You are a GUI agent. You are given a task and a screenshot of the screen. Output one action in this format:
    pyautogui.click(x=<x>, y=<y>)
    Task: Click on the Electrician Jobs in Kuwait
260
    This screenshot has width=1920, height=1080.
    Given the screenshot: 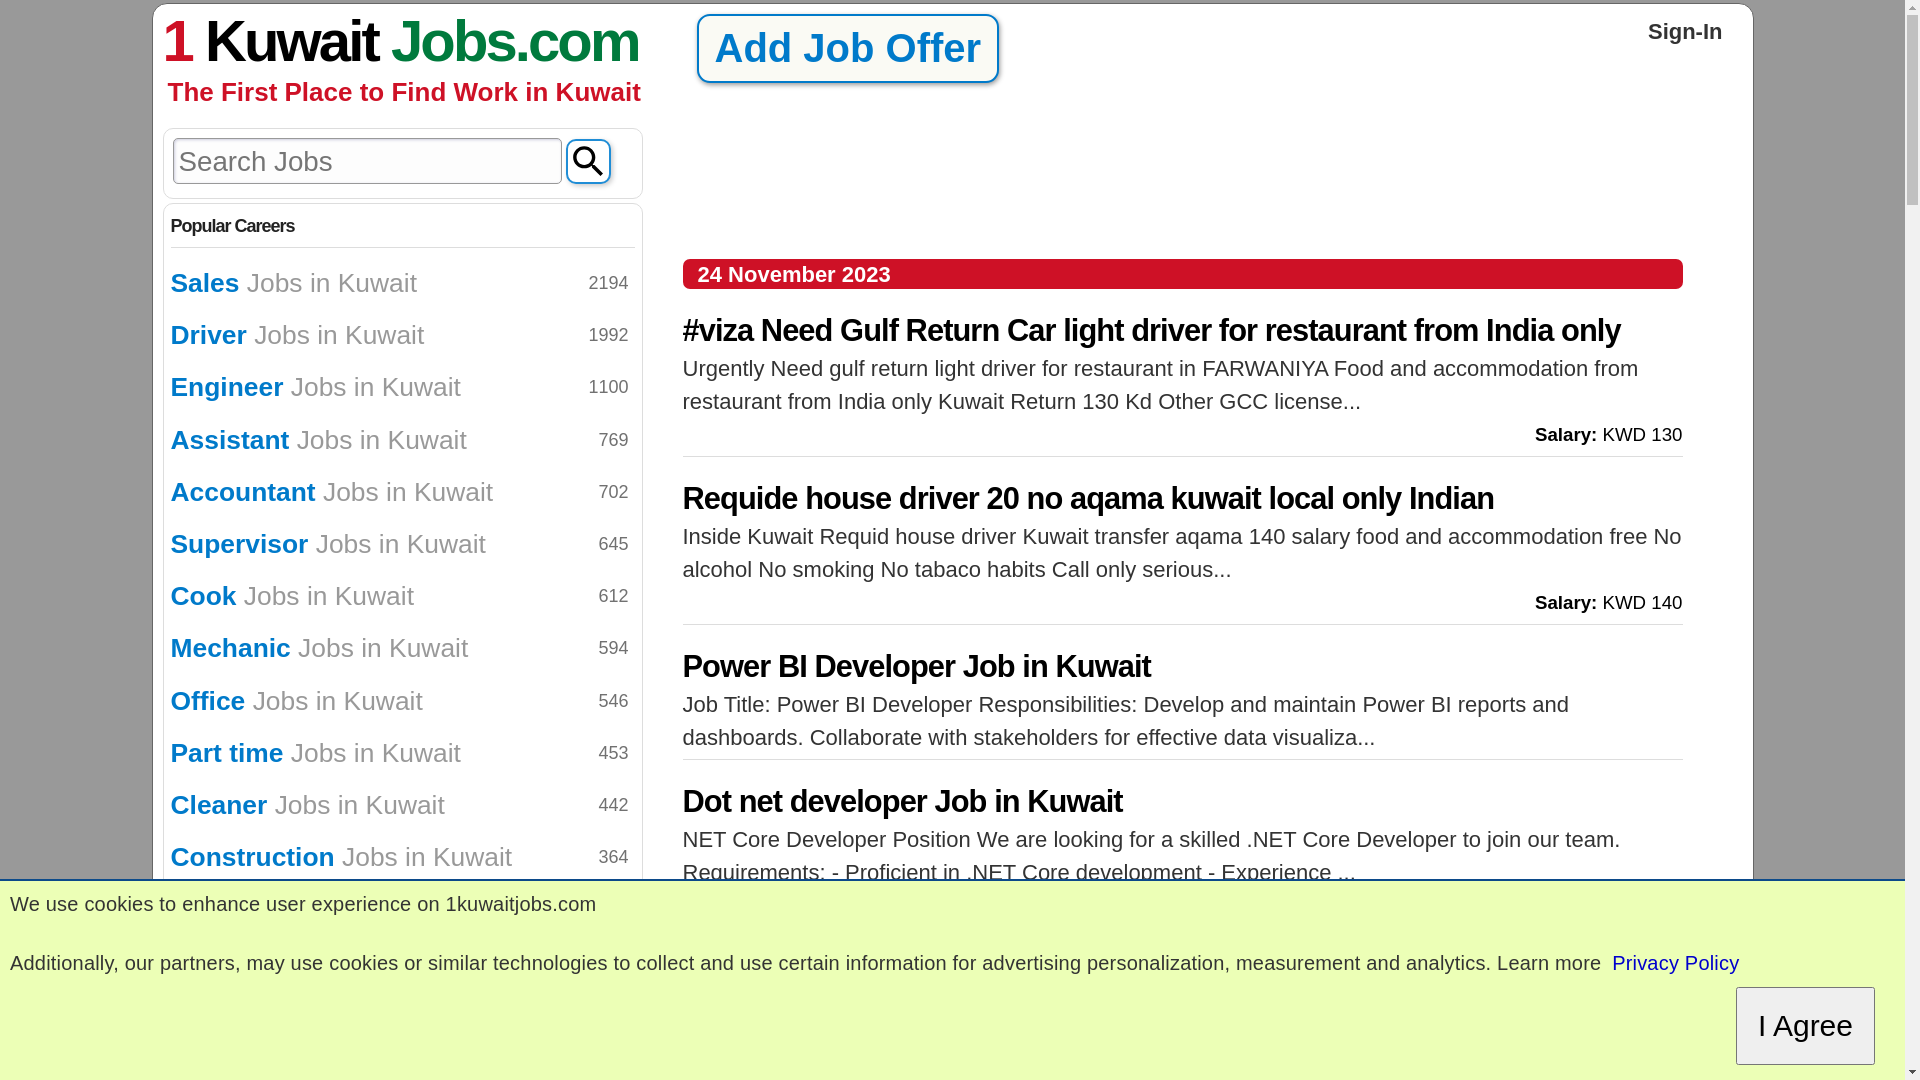 What is the action you would take?
    pyautogui.click(x=402, y=962)
    